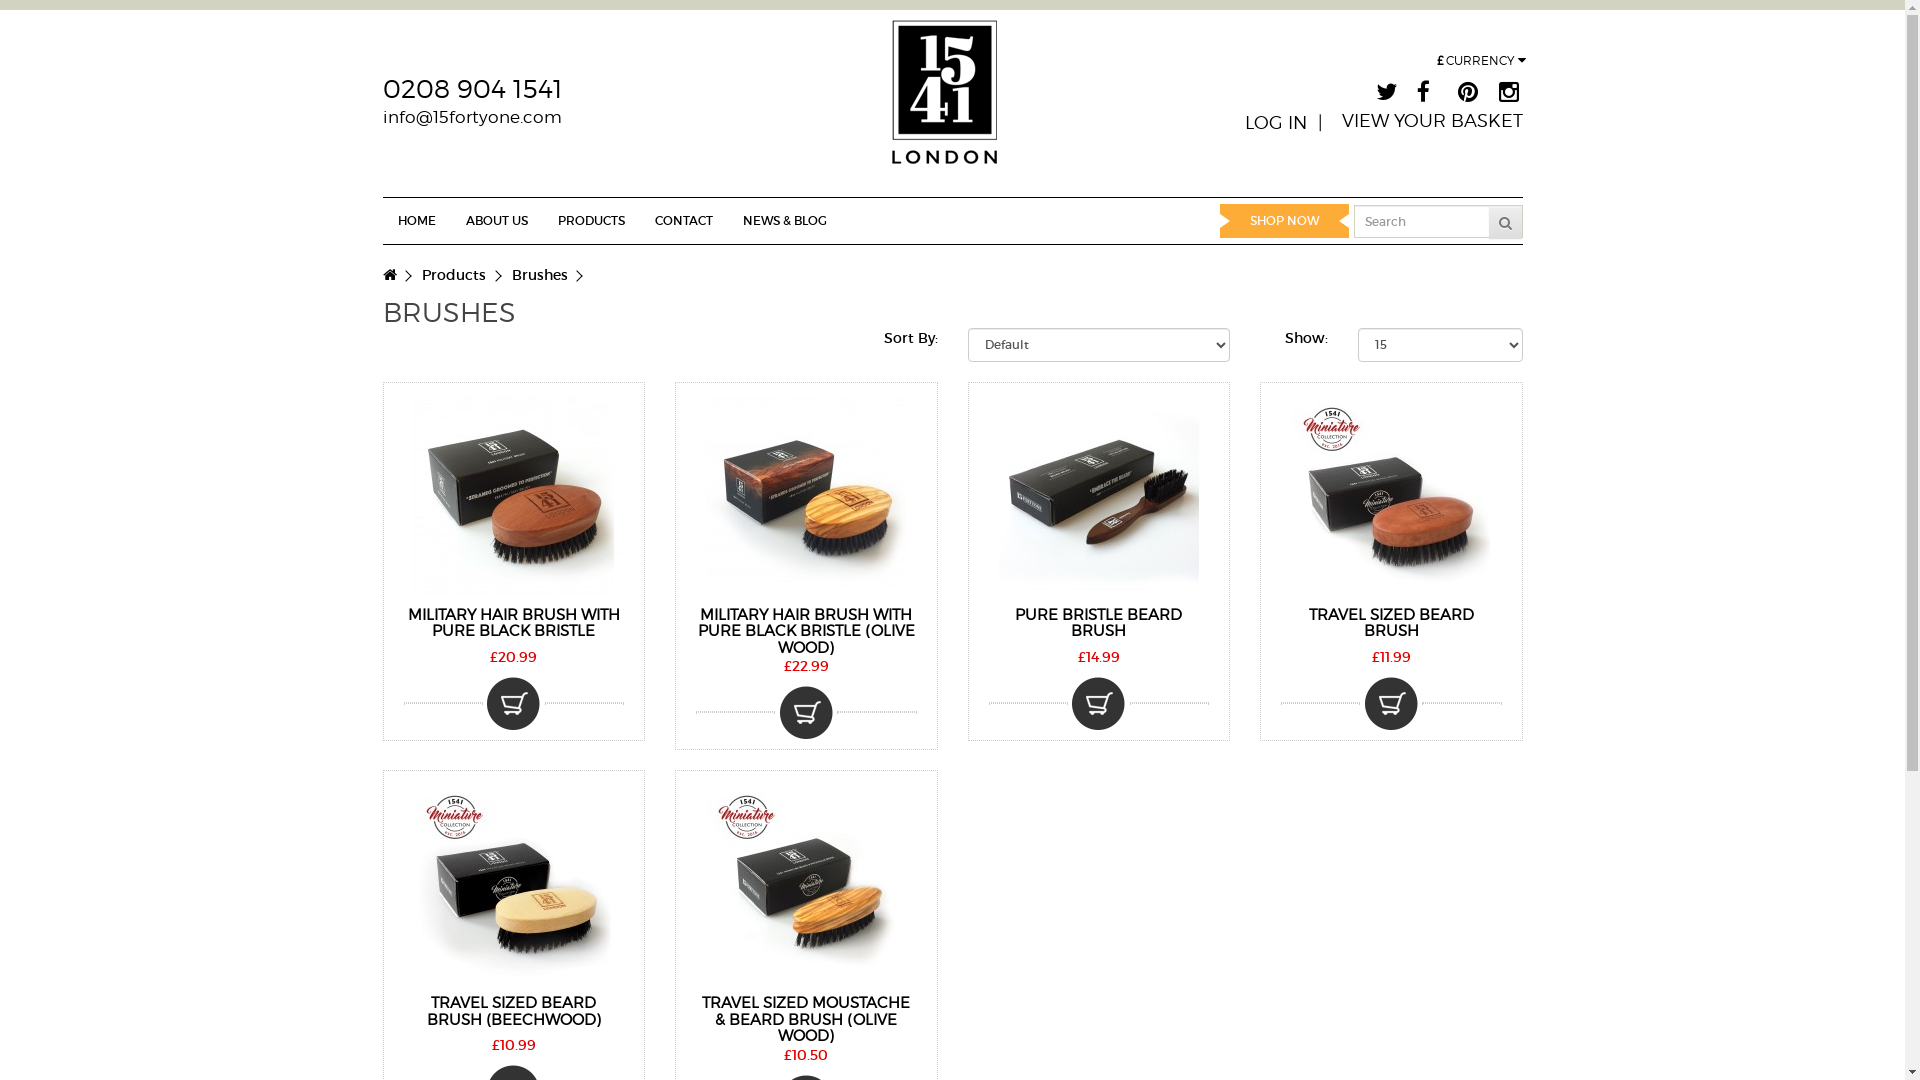  Describe the element at coordinates (454, 275) in the screenshot. I see `Products` at that location.